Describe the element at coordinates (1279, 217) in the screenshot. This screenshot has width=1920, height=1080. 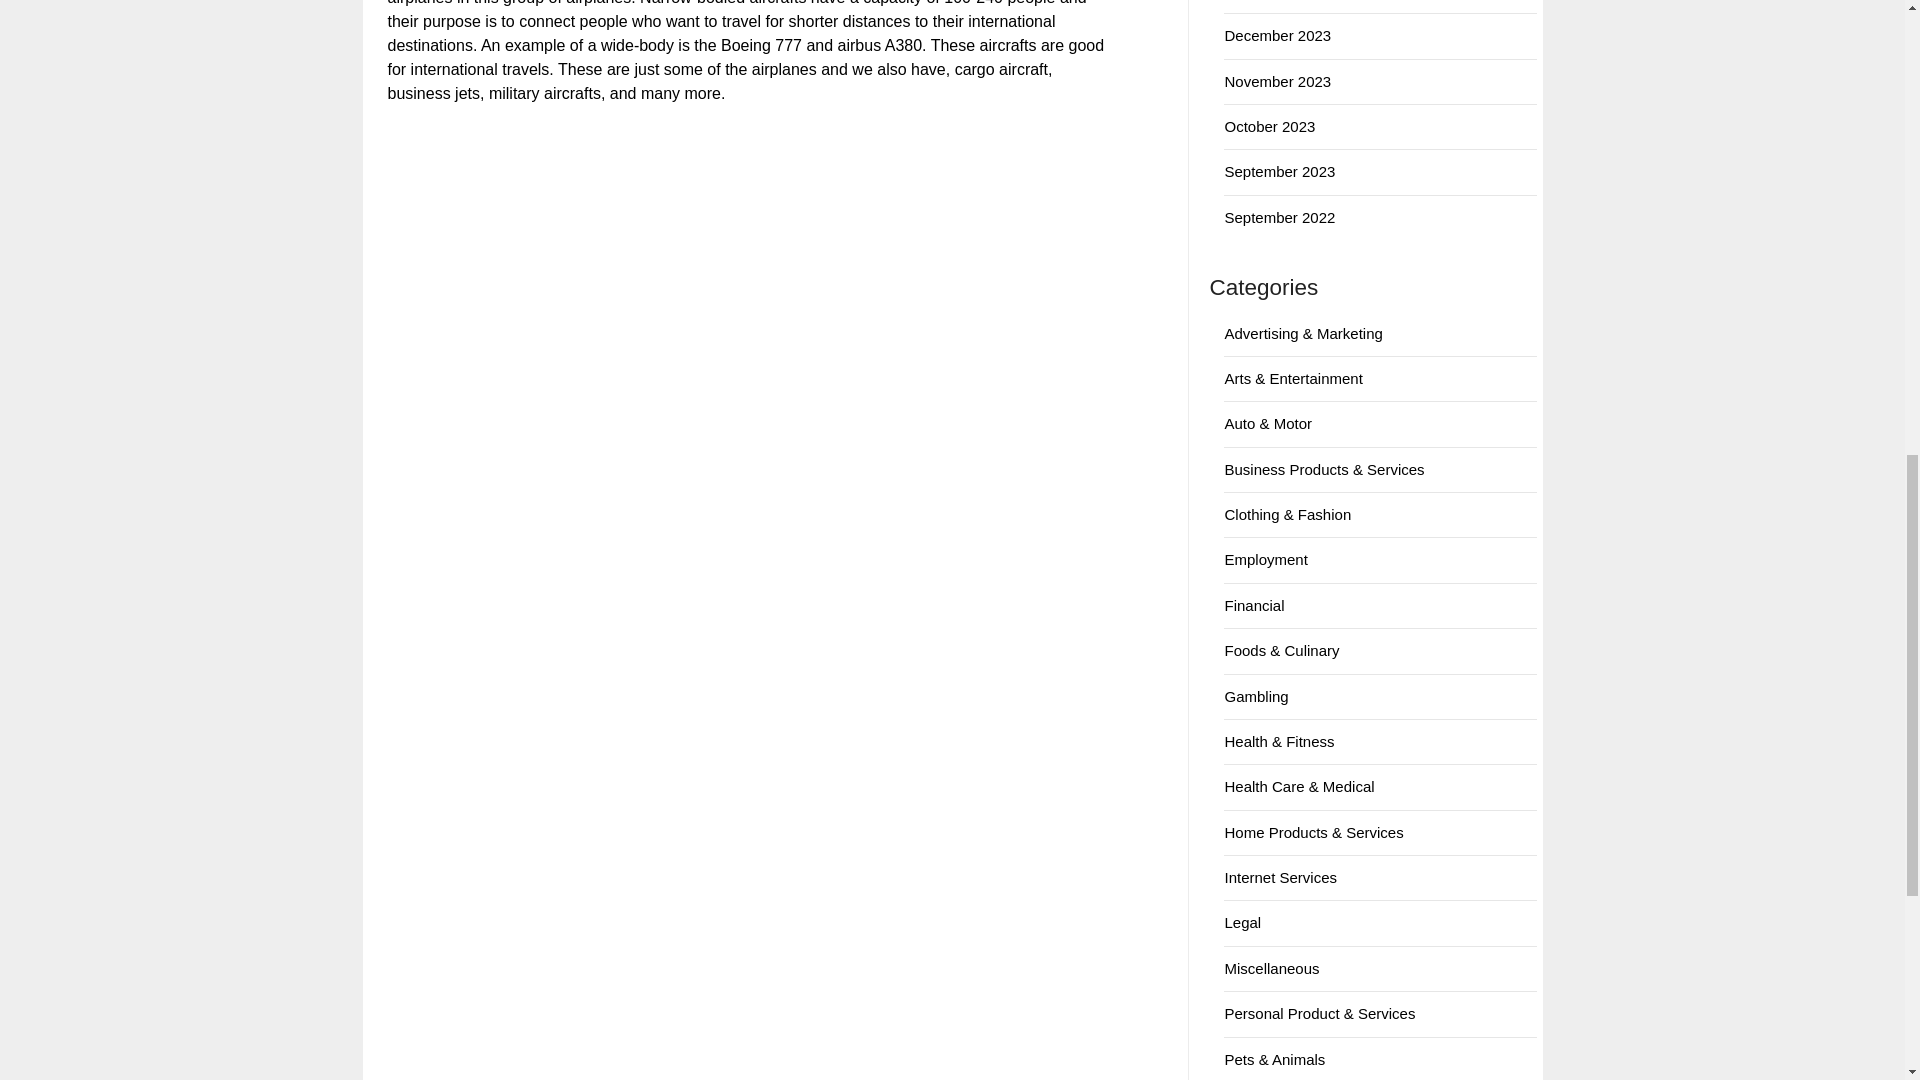
I see `September 2022` at that location.